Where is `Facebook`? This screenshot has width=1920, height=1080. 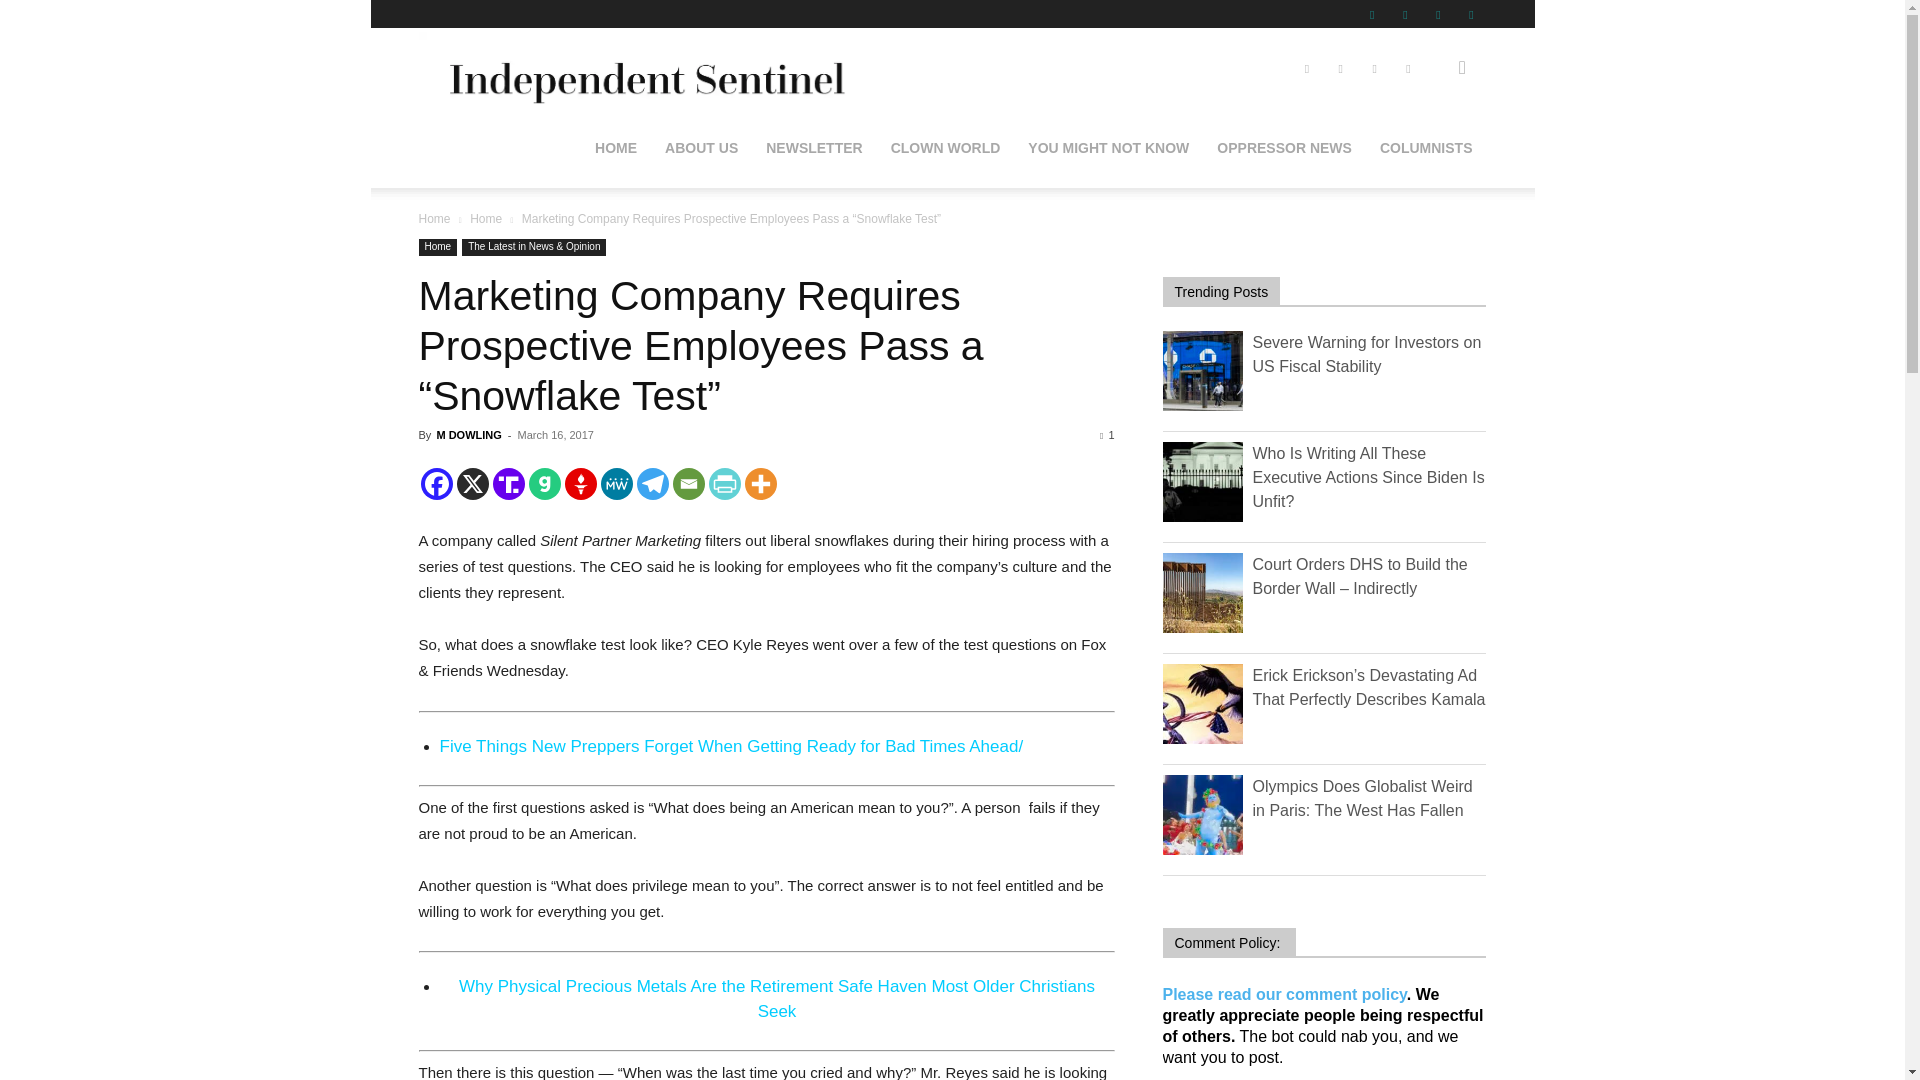 Facebook is located at coordinates (1372, 14).